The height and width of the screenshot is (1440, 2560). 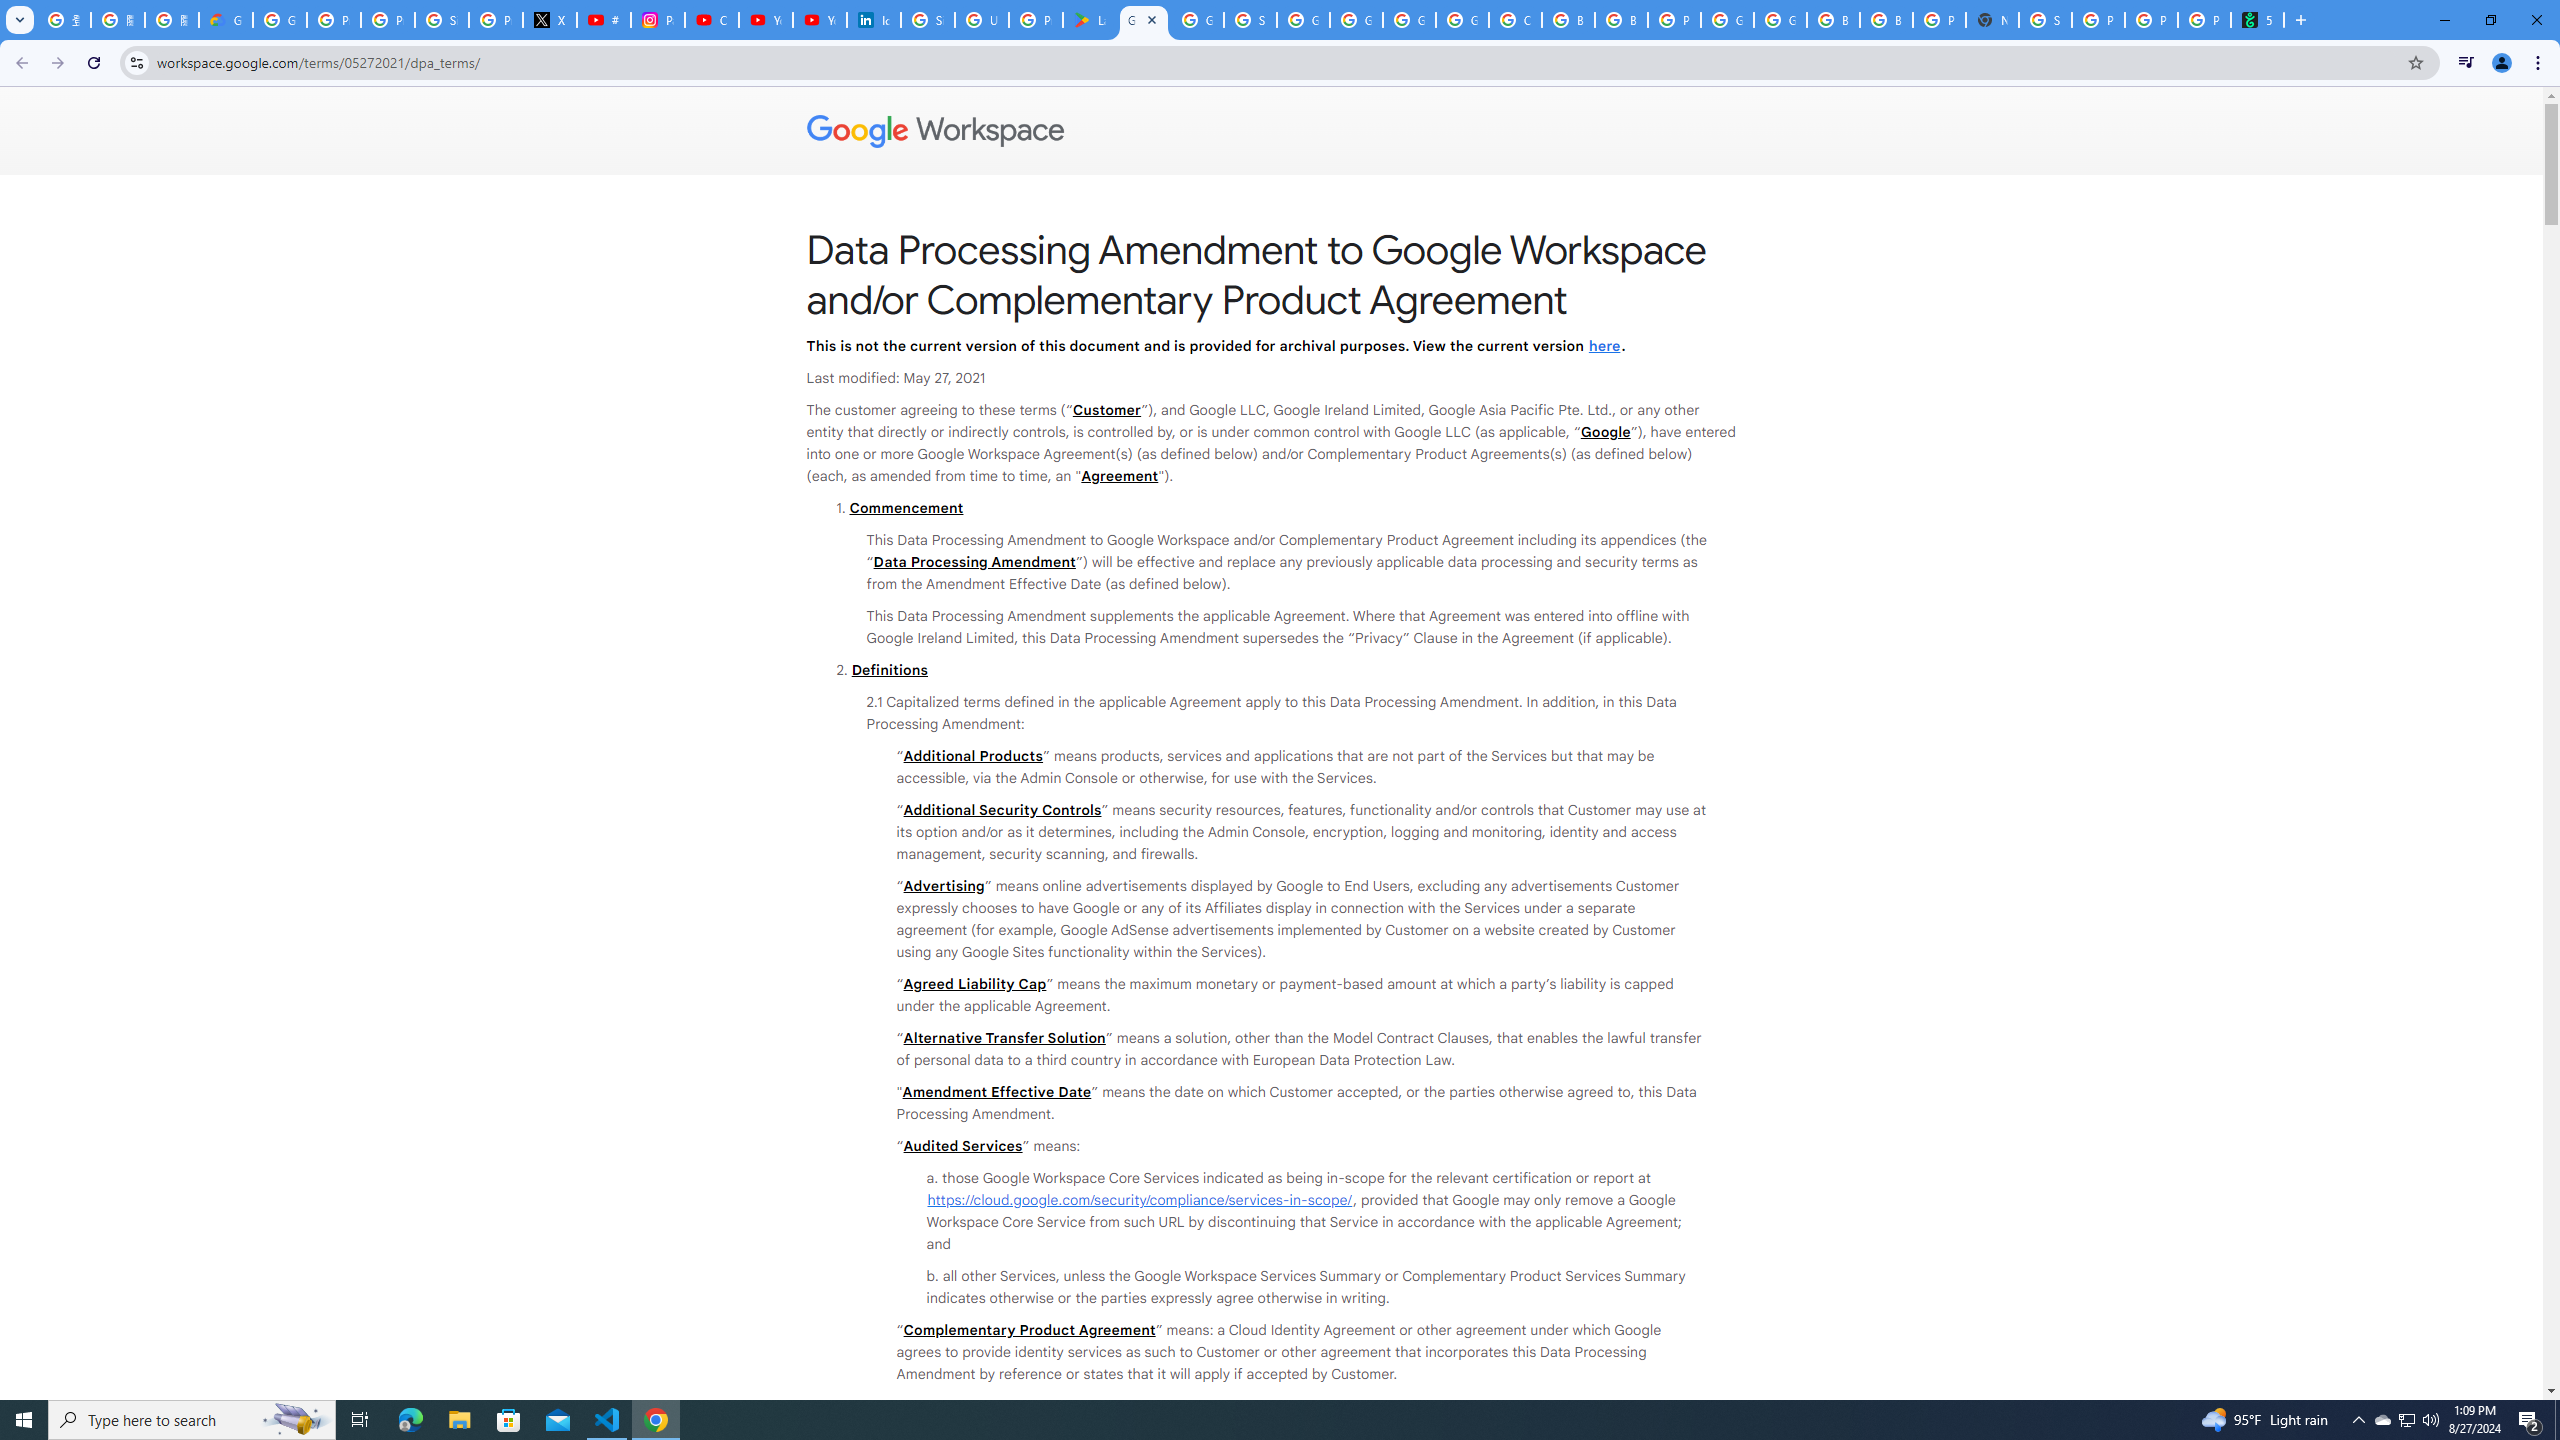 What do you see at coordinates (1780, 20) in the screenshot?
I see `Google Cloud Platform` at bounding box center [1780, 20].